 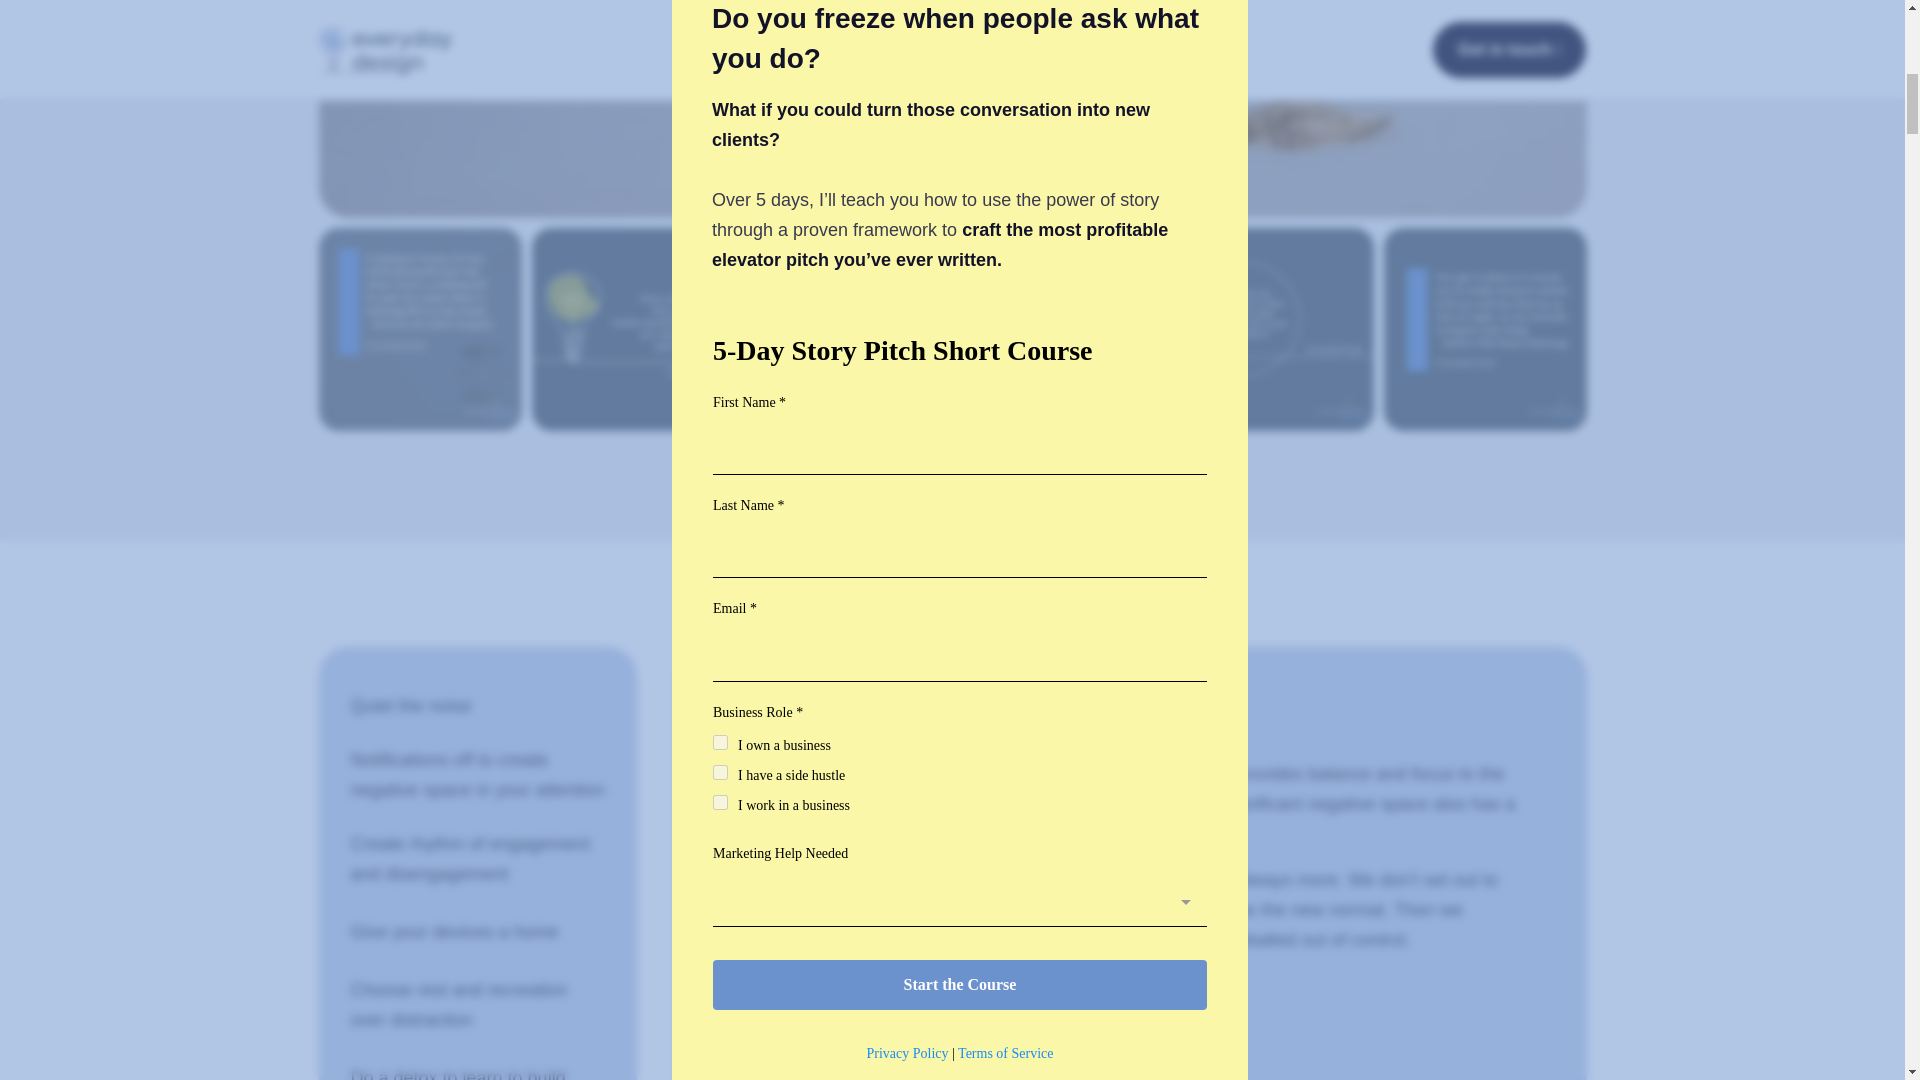 What do you see at coordinates (477, 1068) in the screenshot?
I see `Do a detox to learn to build negative space` at bounding box center [477, 1068].